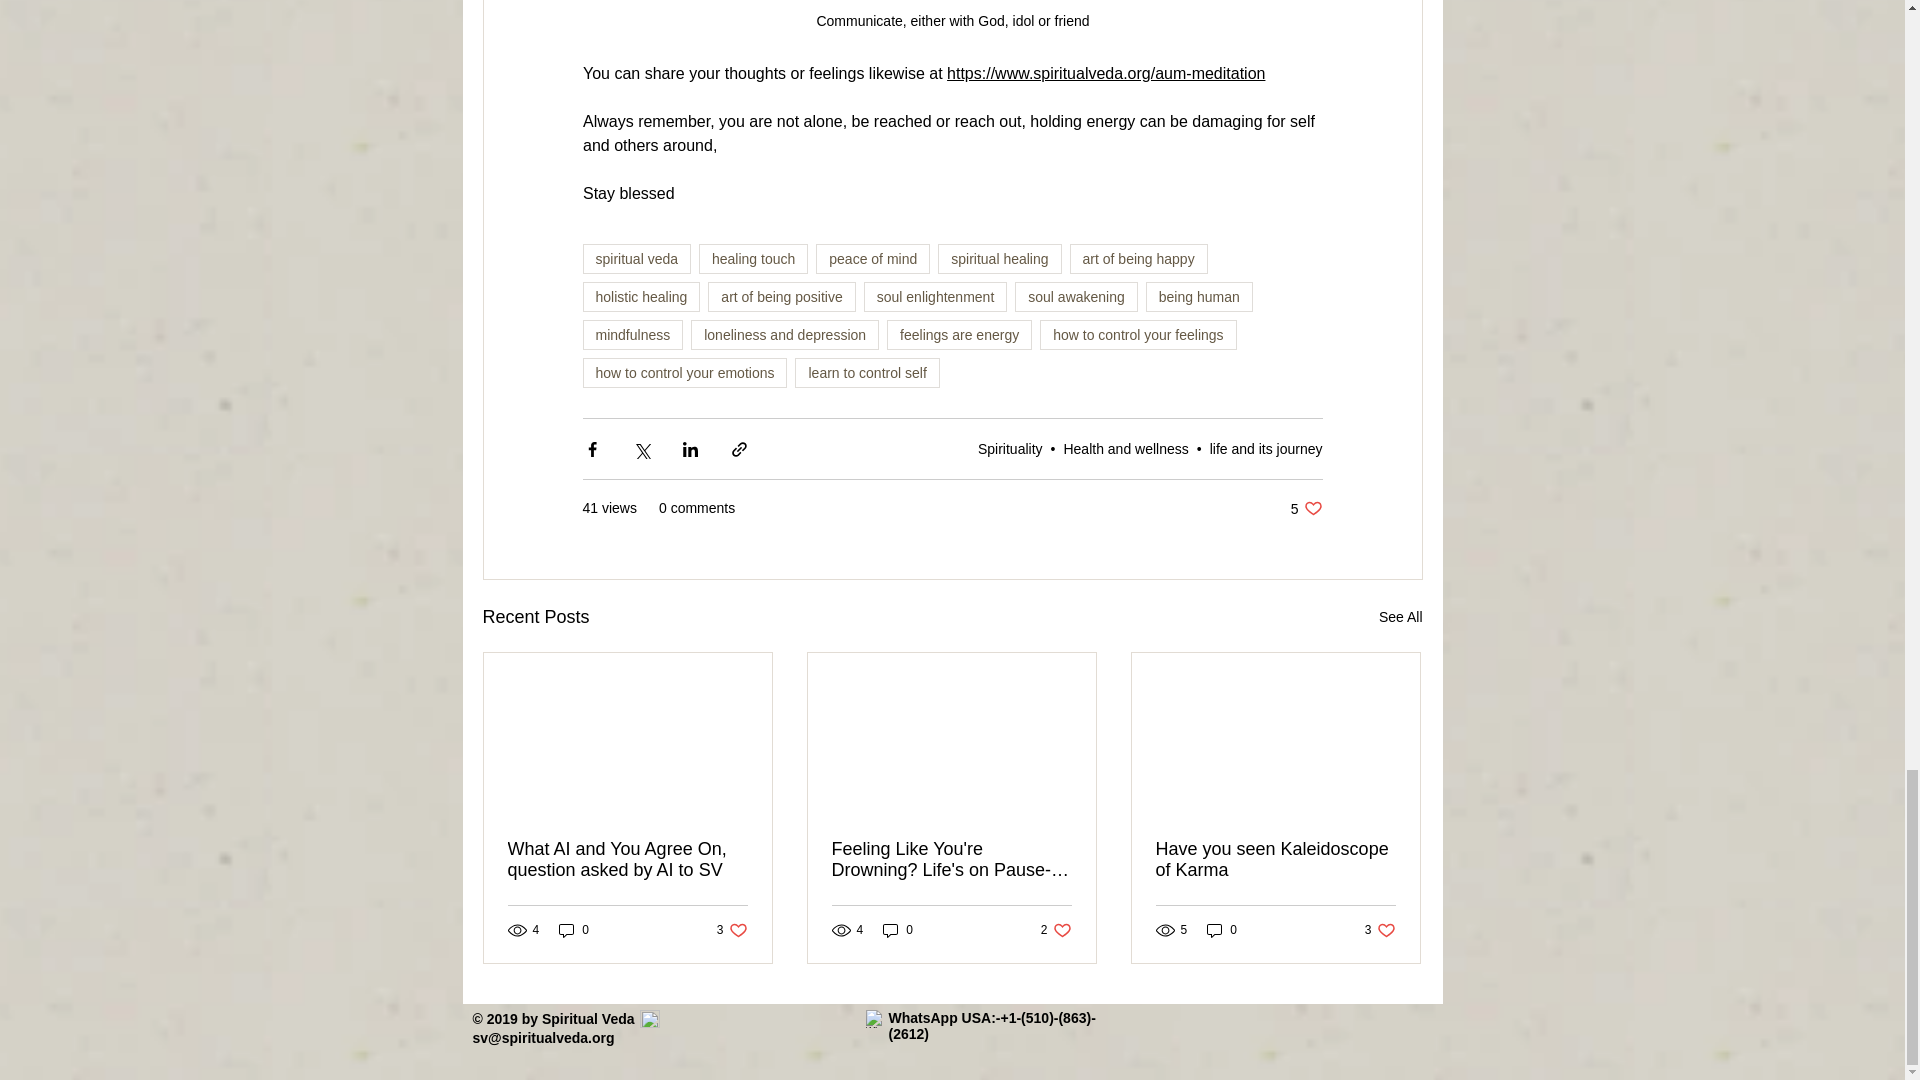  I want to click on soul awakening, so click(1076, 296).